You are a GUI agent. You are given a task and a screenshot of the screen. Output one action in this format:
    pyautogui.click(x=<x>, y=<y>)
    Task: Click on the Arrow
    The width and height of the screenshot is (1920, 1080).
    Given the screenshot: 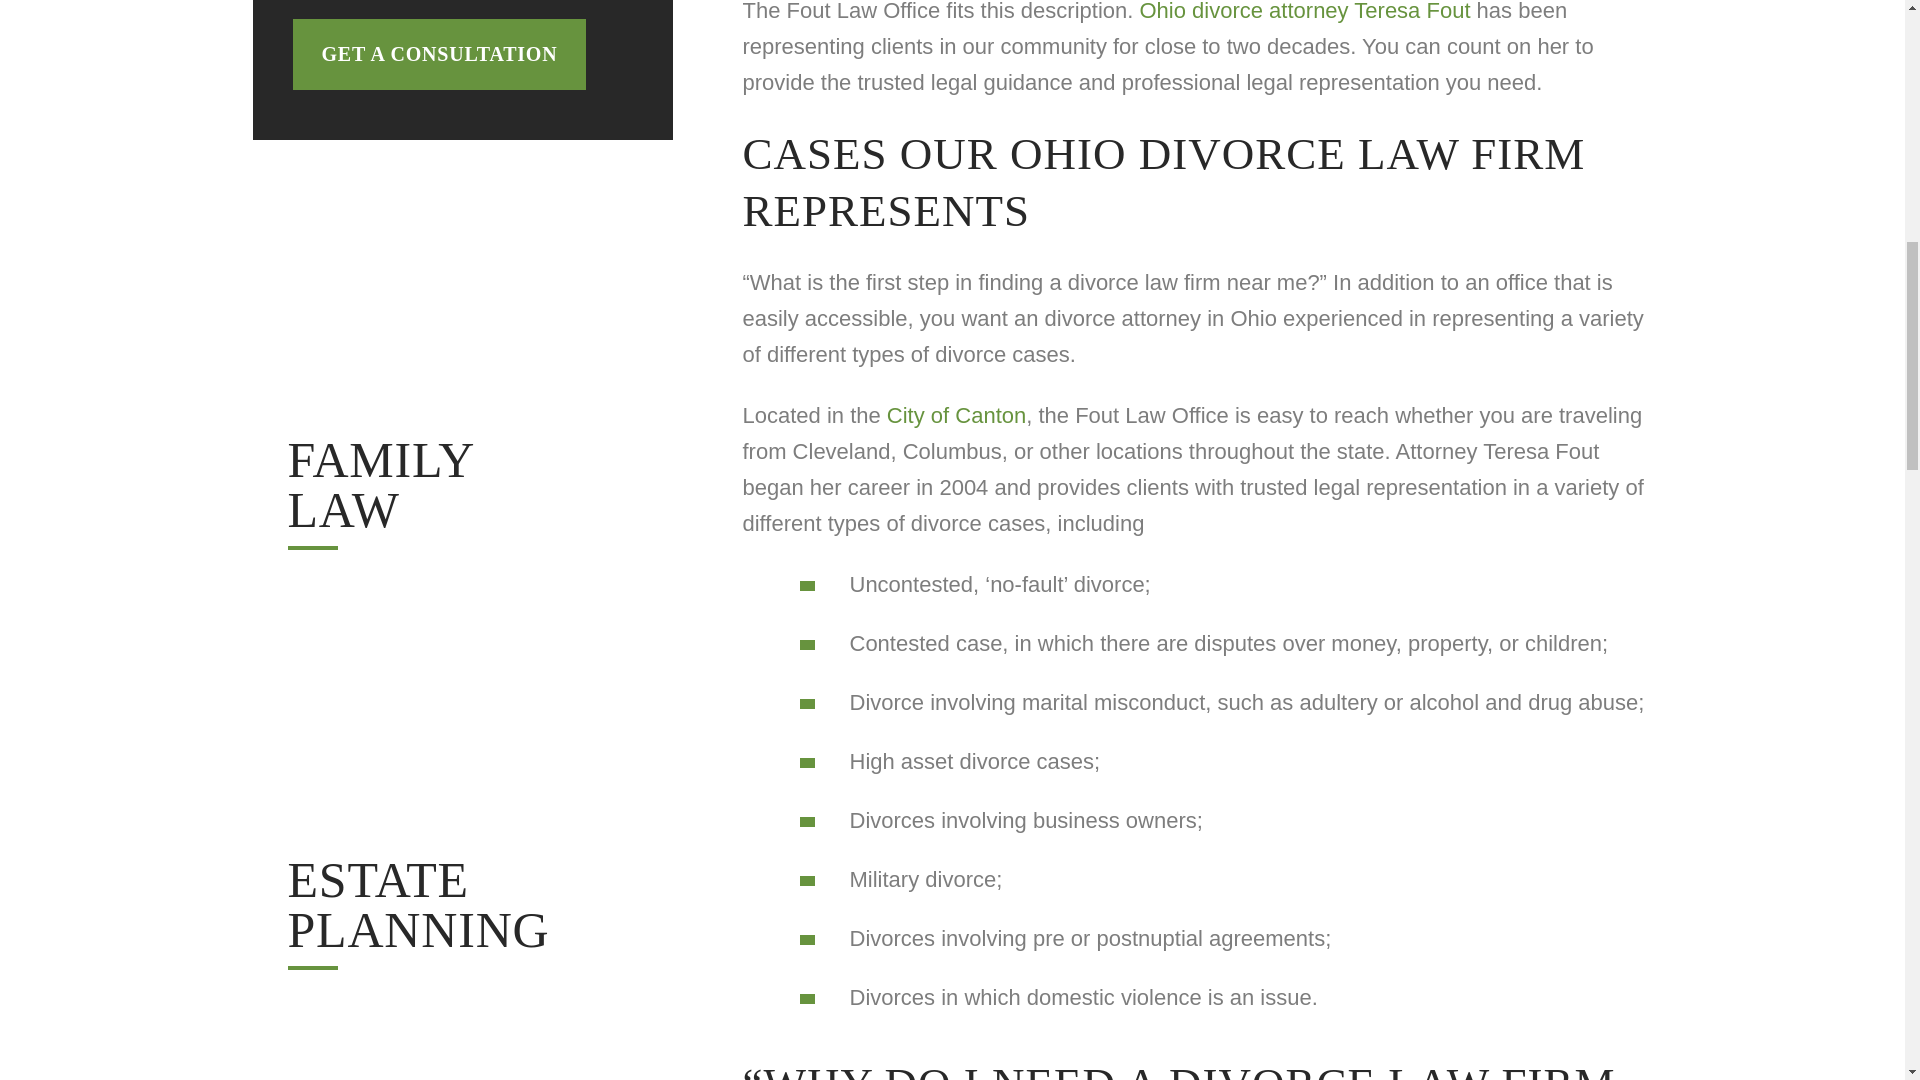 What is the action you would take?
    pyautogui.click(x=462, y=390)
    